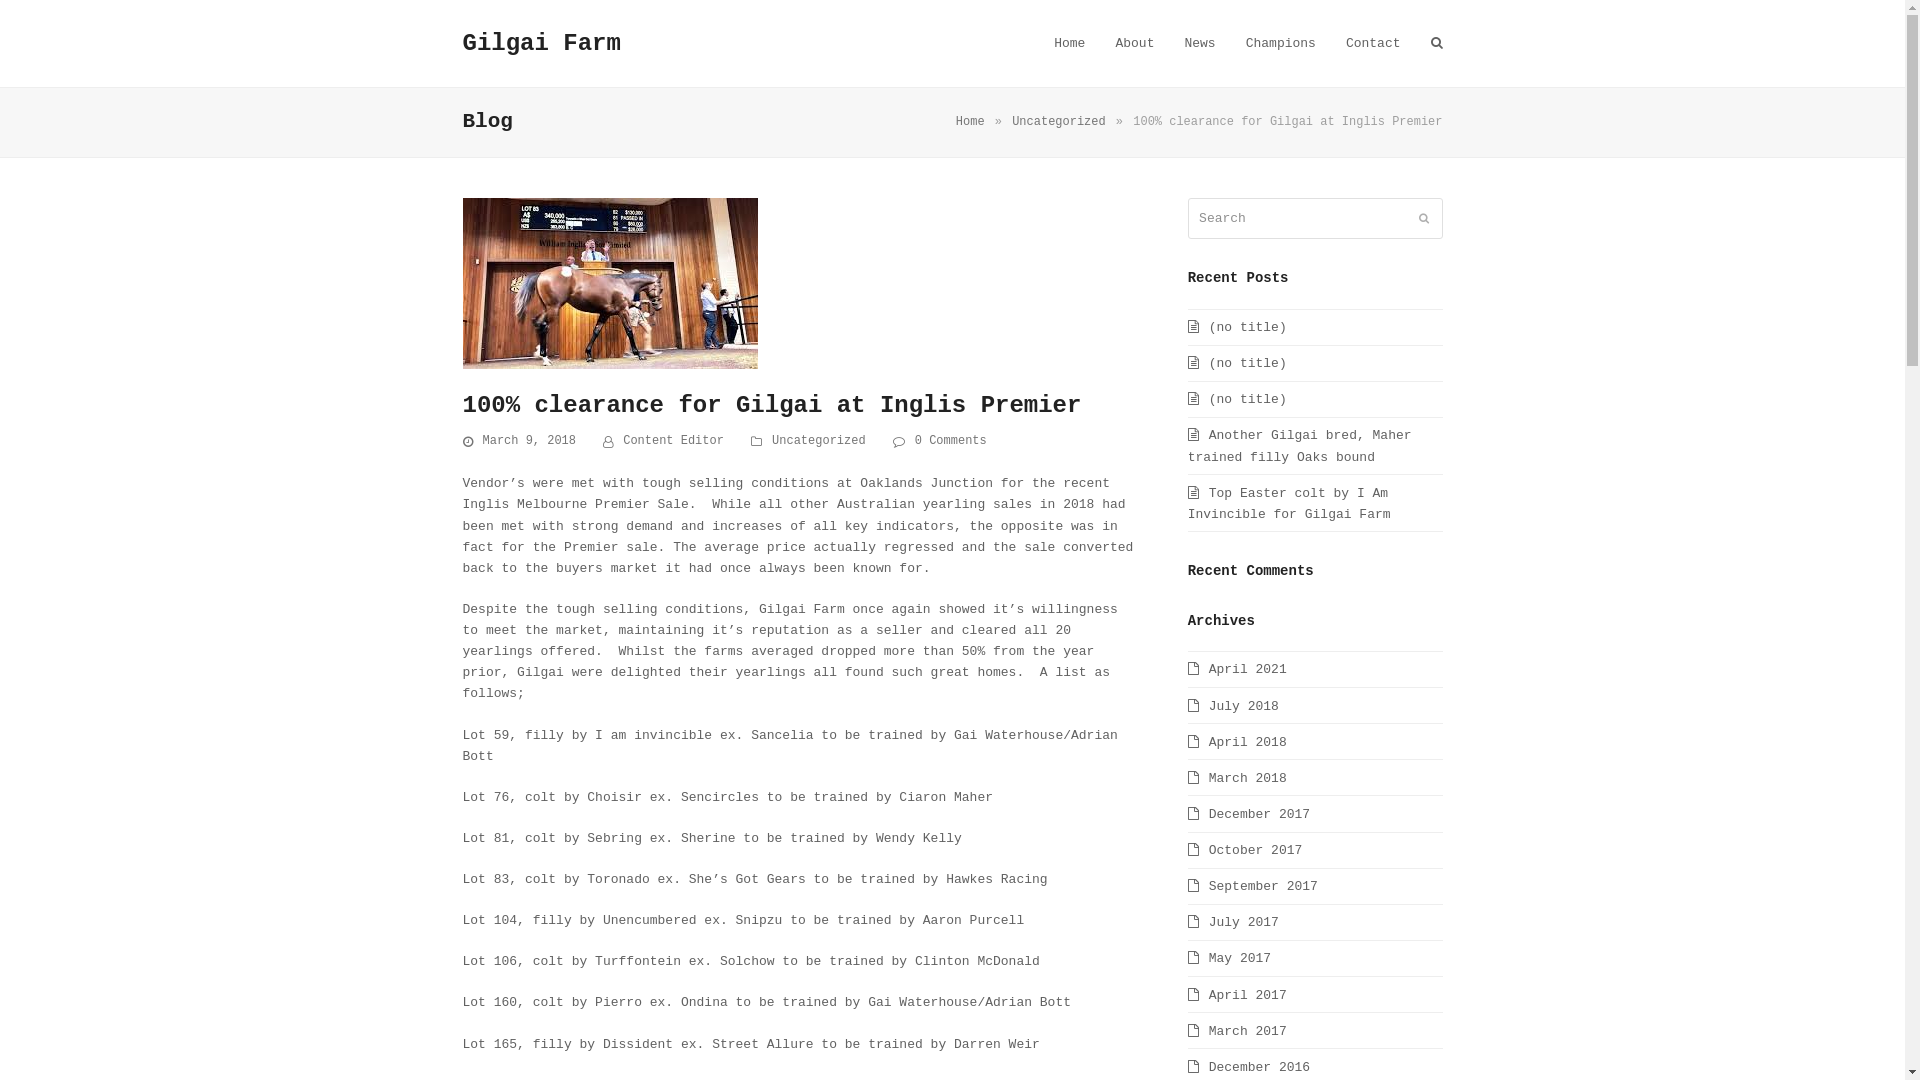  I want to click on April 2021, so click(1238, 670).